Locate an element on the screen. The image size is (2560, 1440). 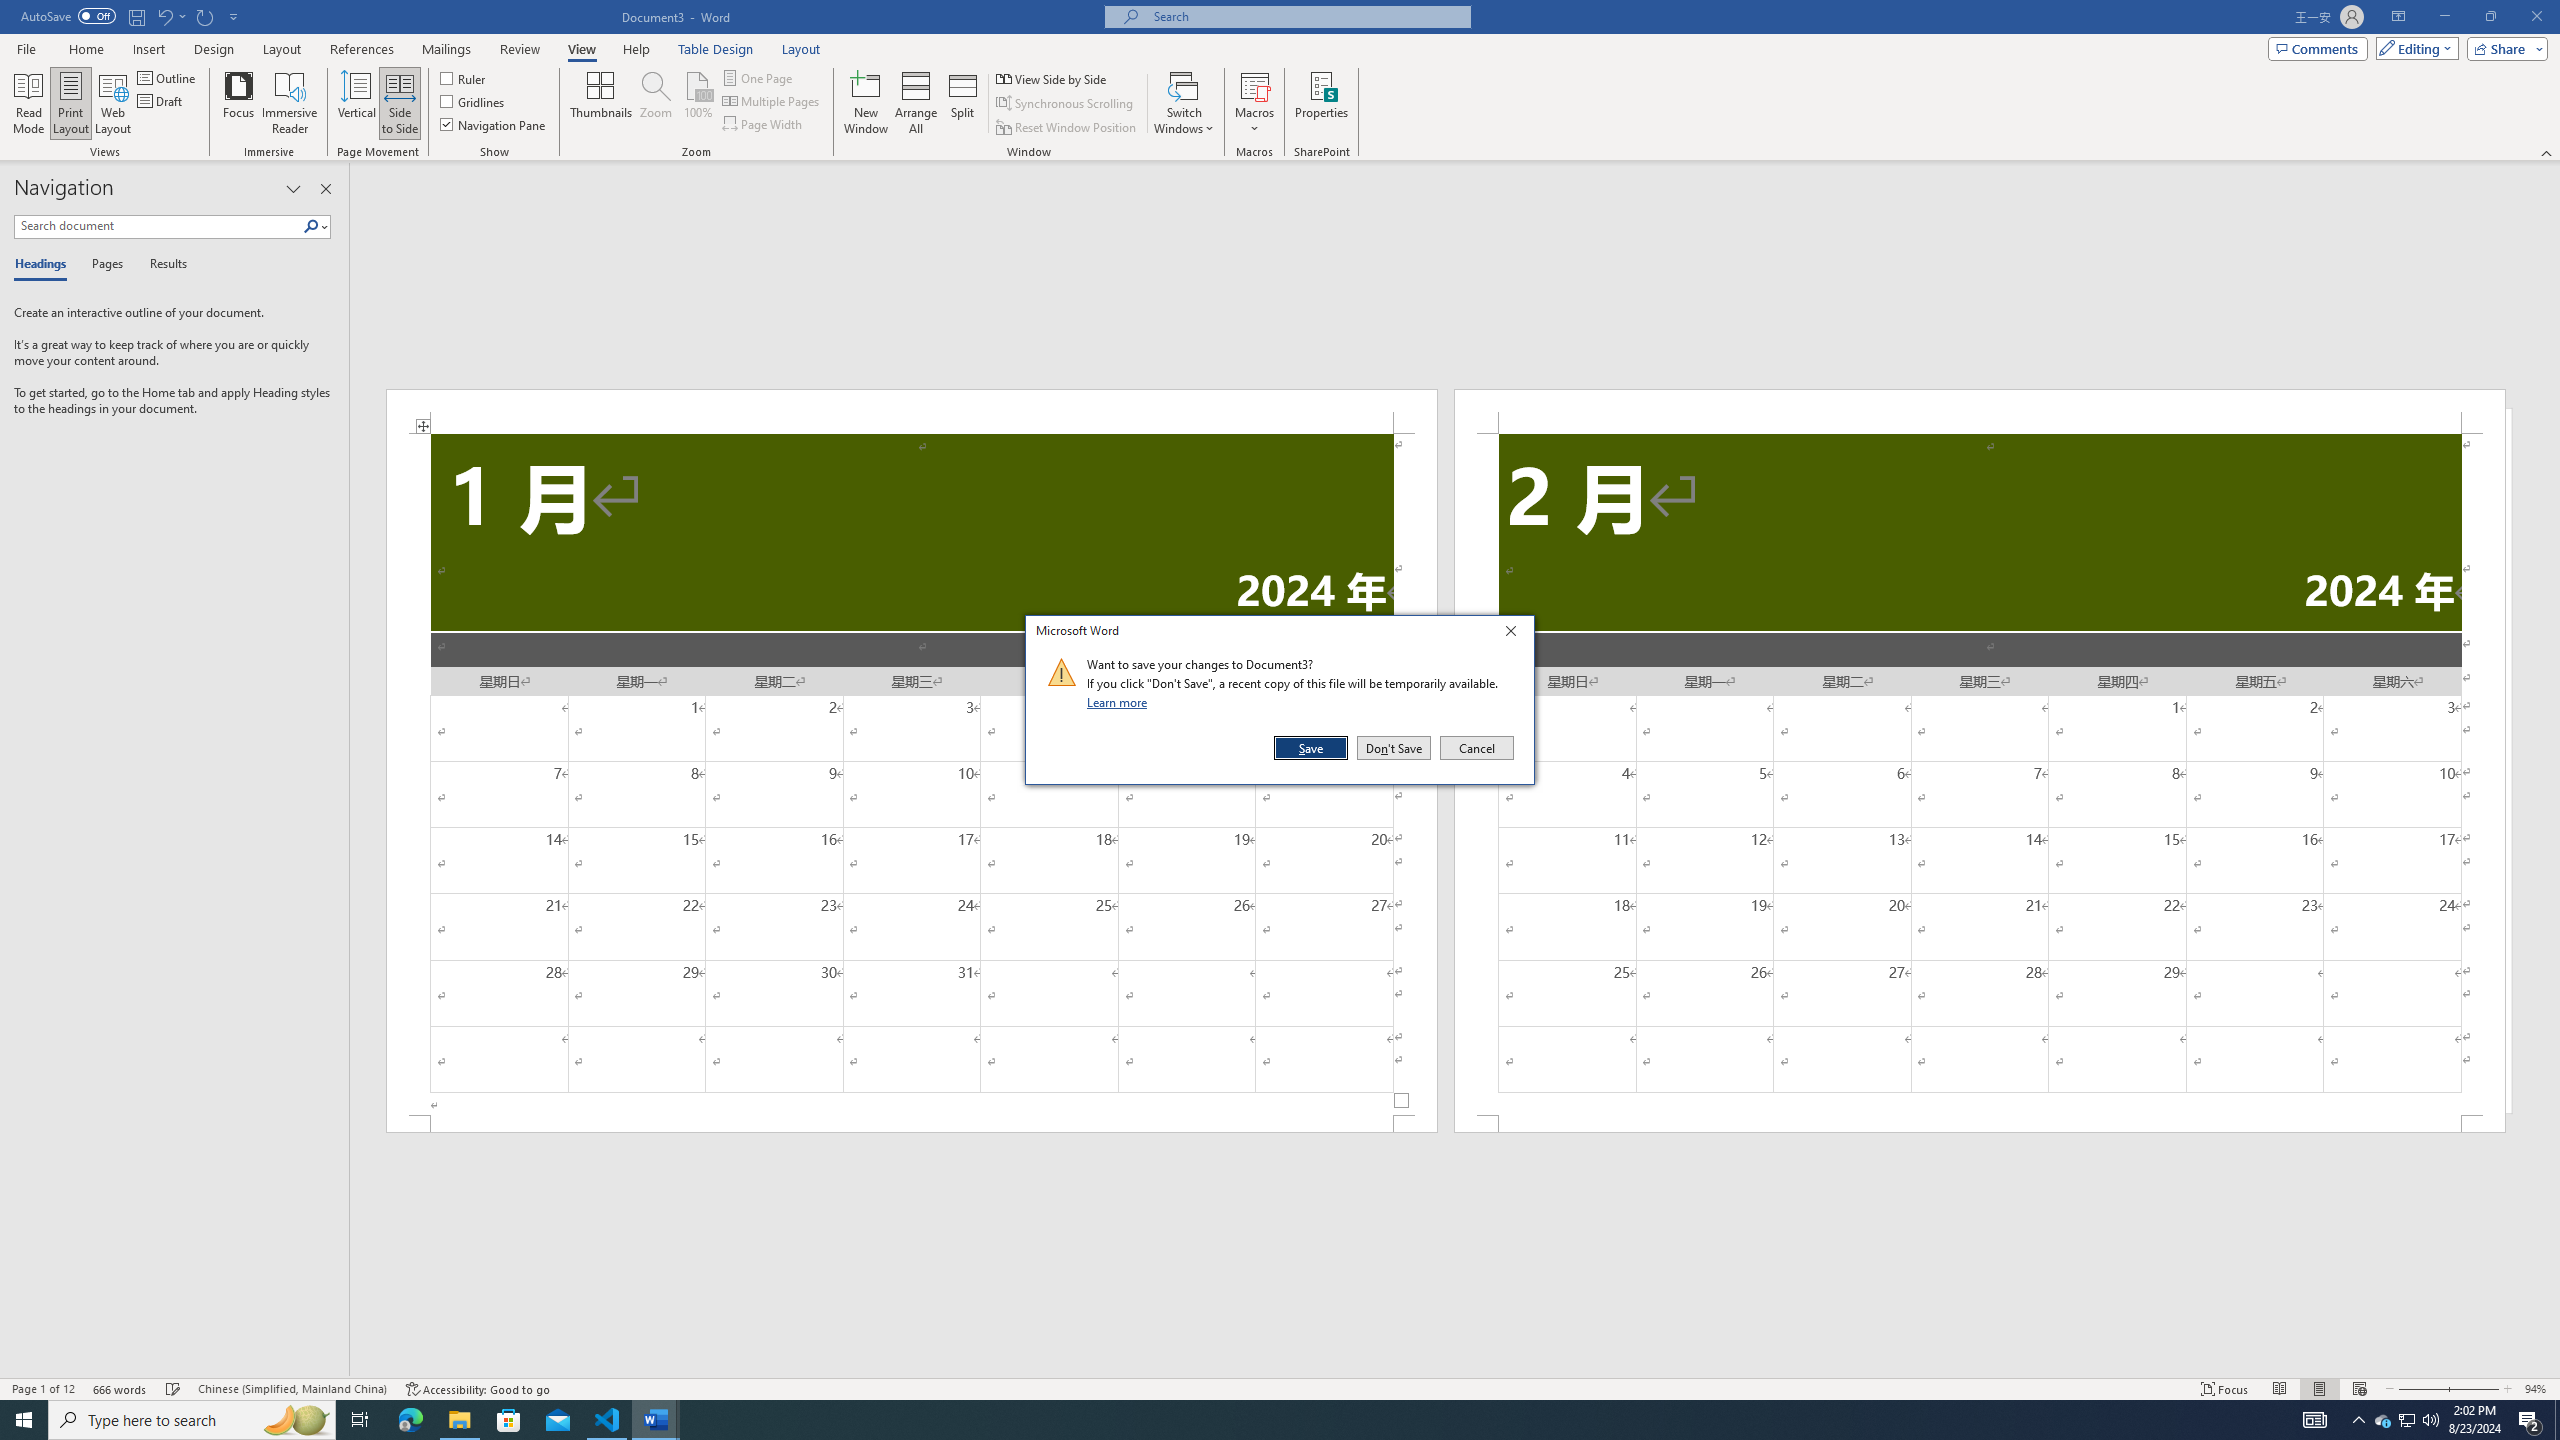
Side to Side is located at coordinates (398, 103).